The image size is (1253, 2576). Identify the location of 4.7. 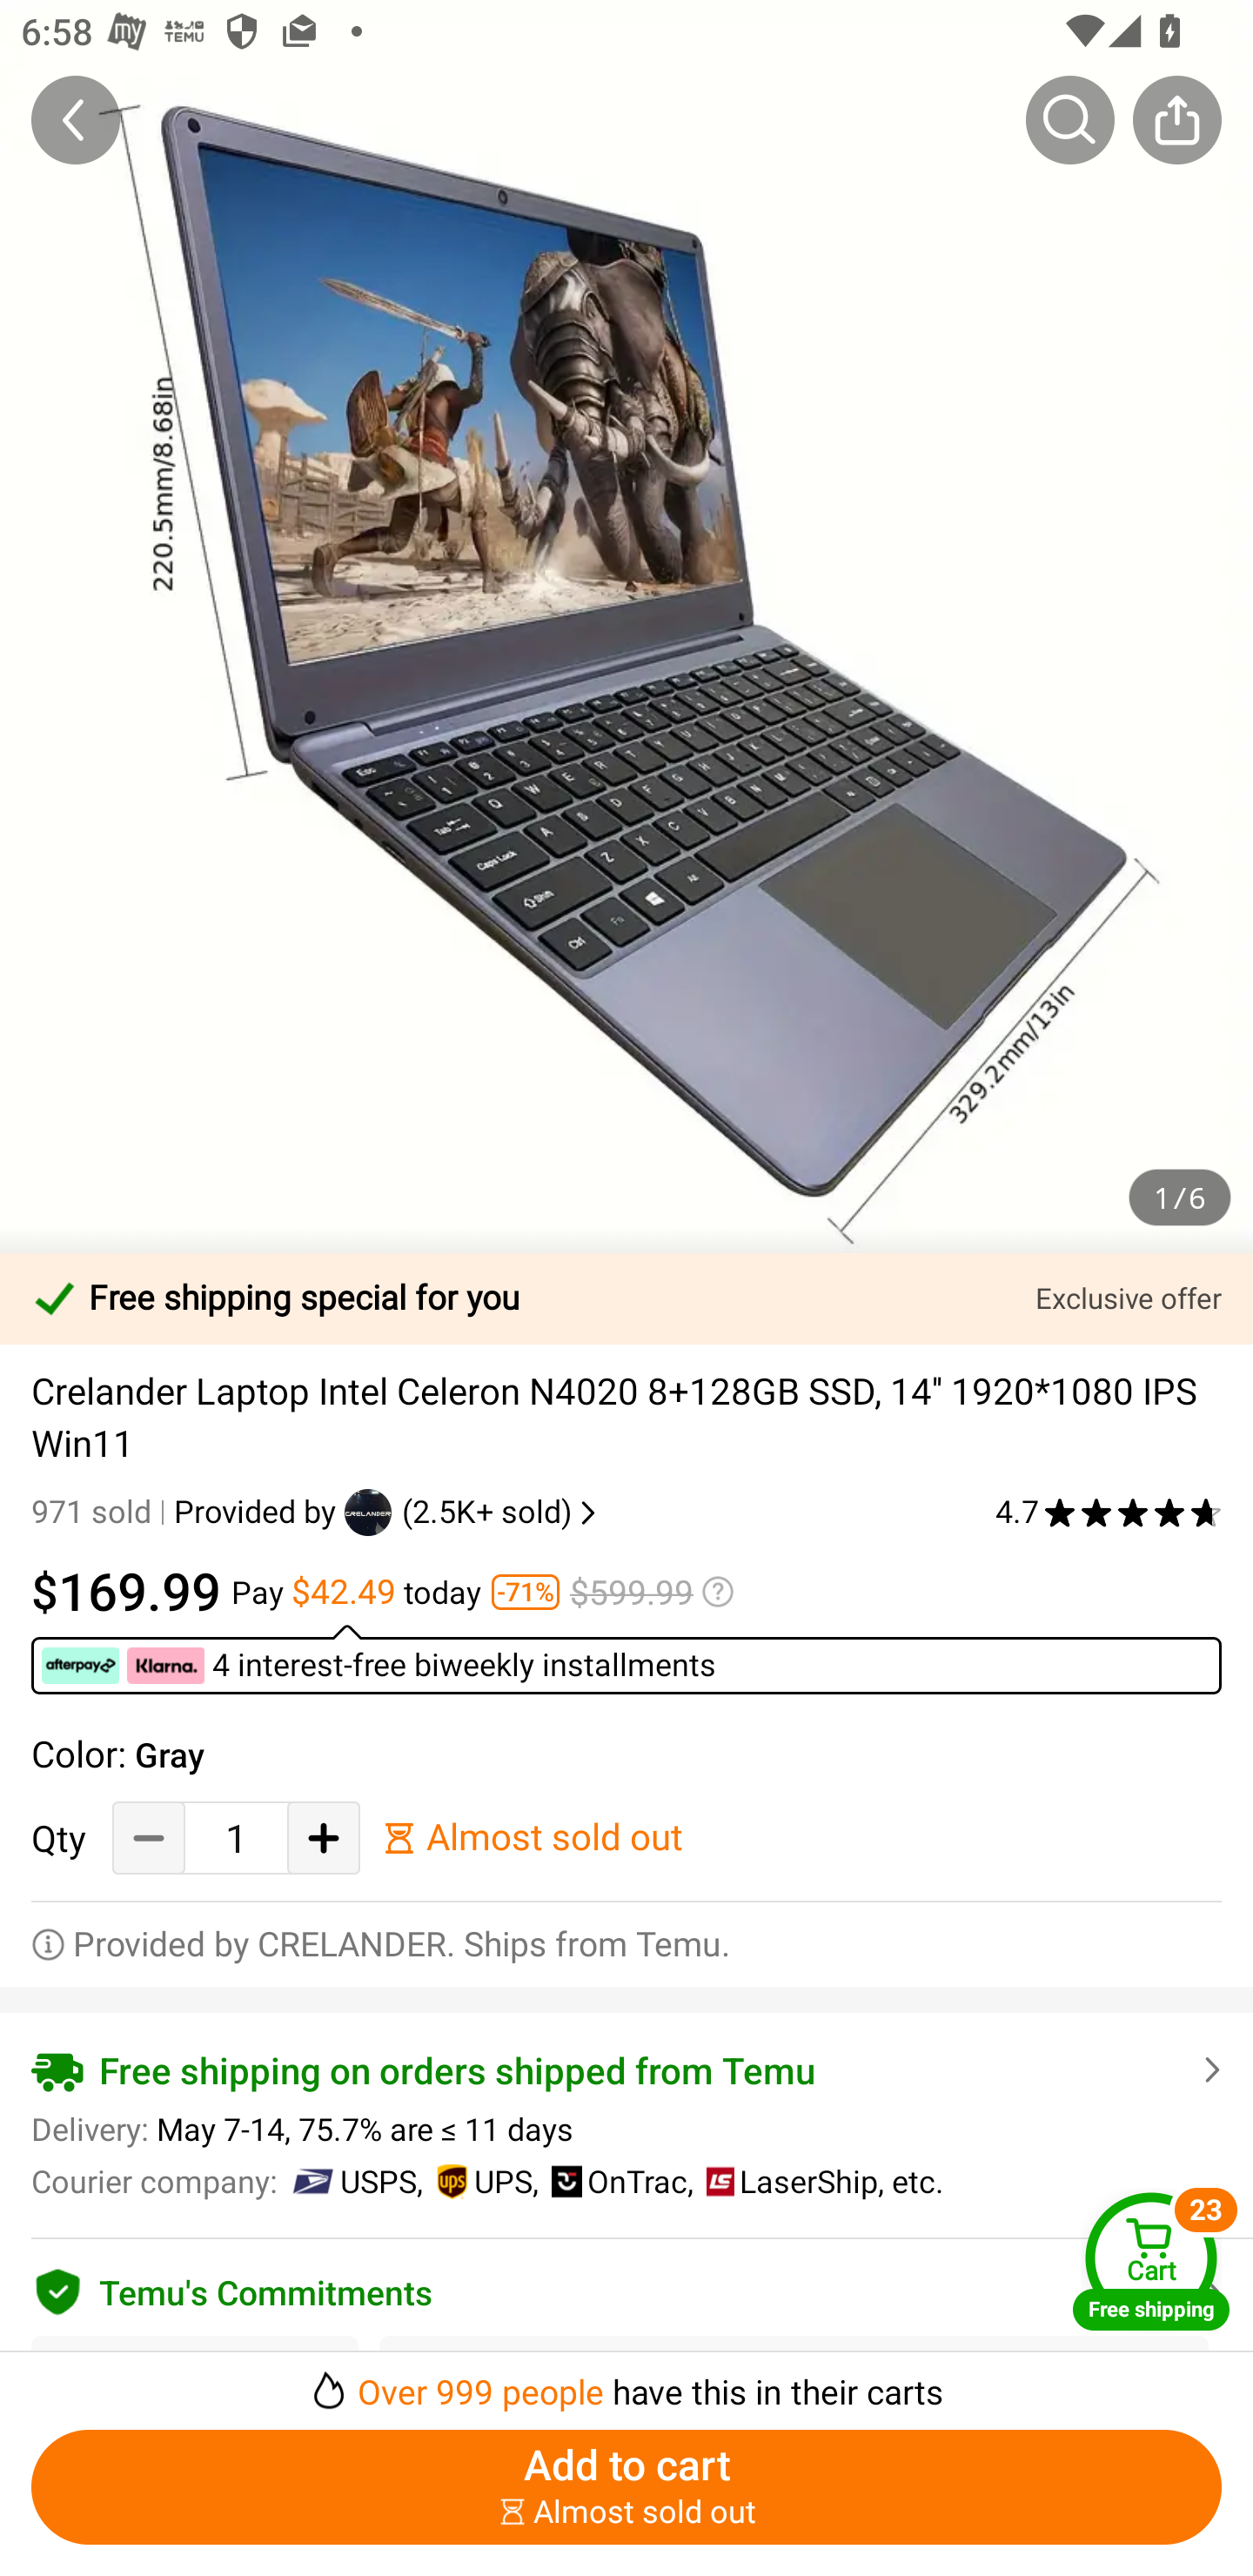
(1109, 1512).